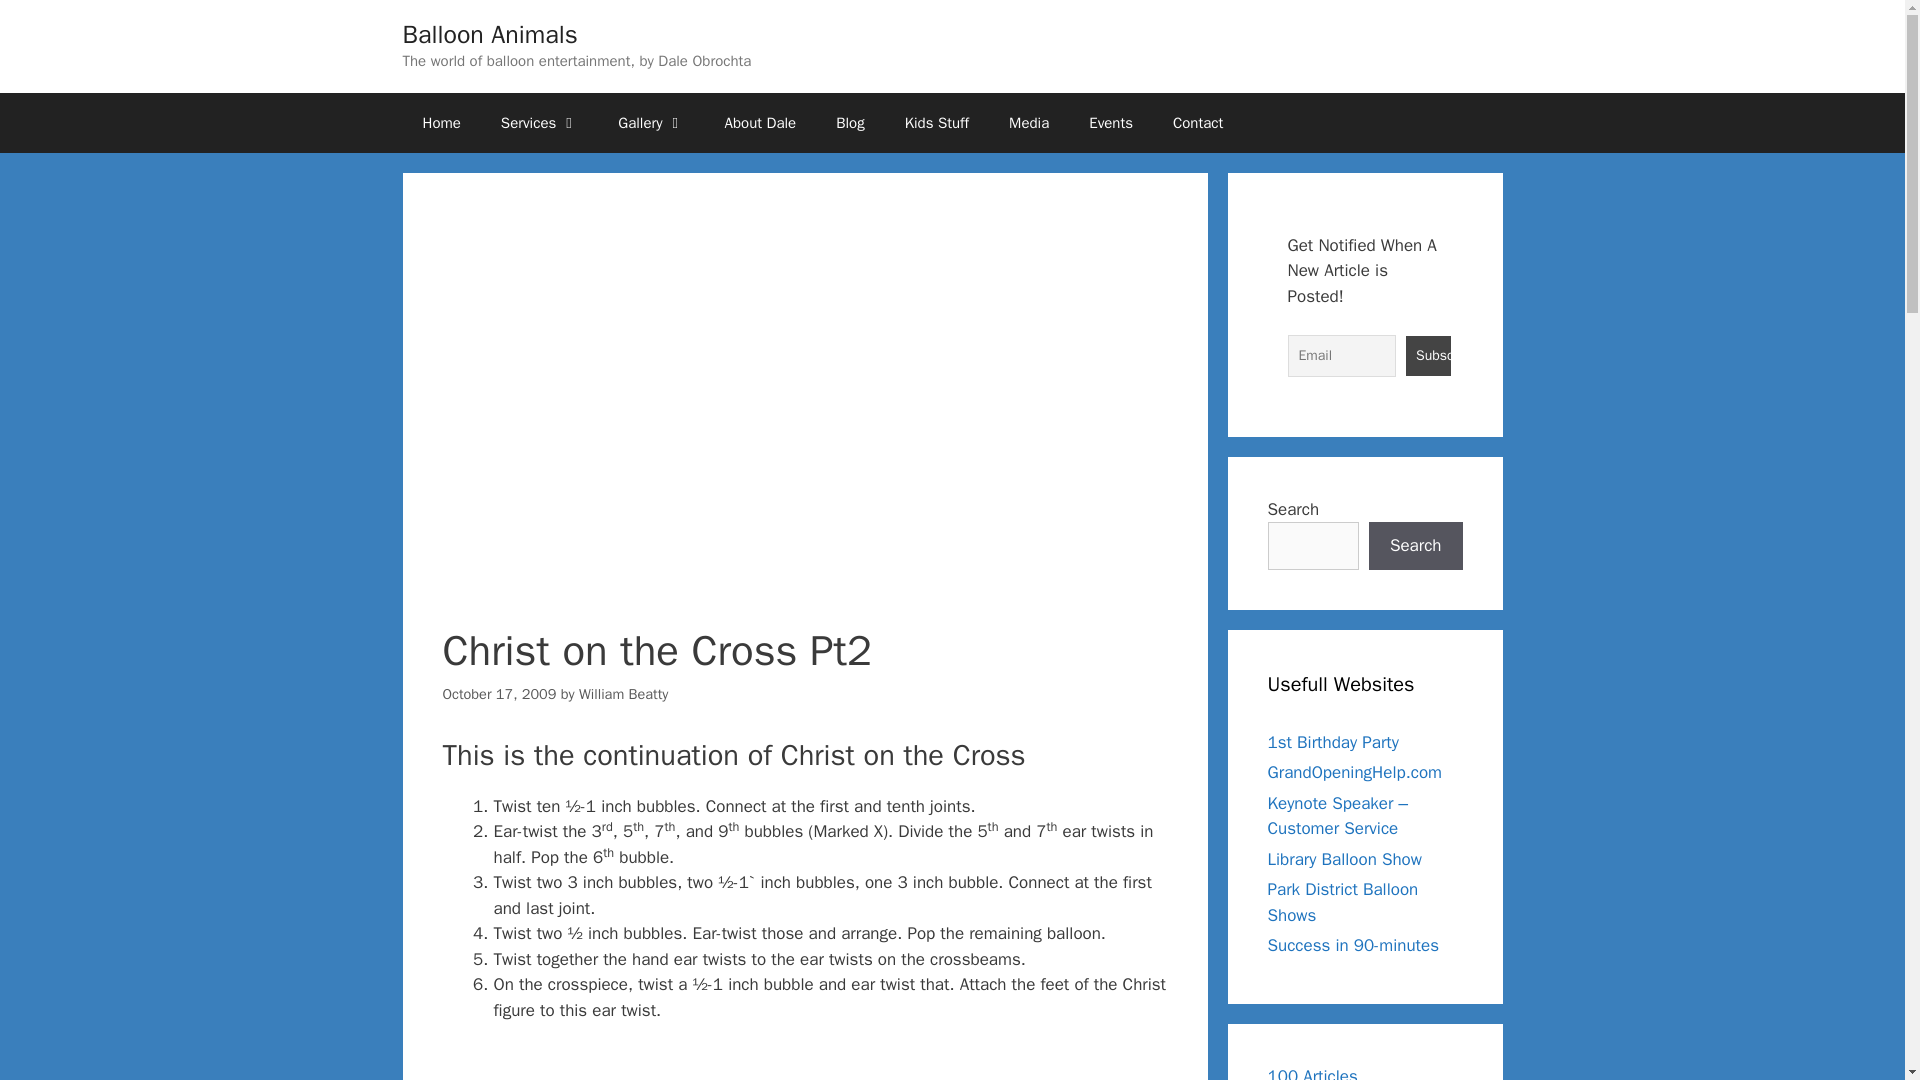 This screenshot has width=1920, height=1080. I want to click on Search, so click(1416, 546).